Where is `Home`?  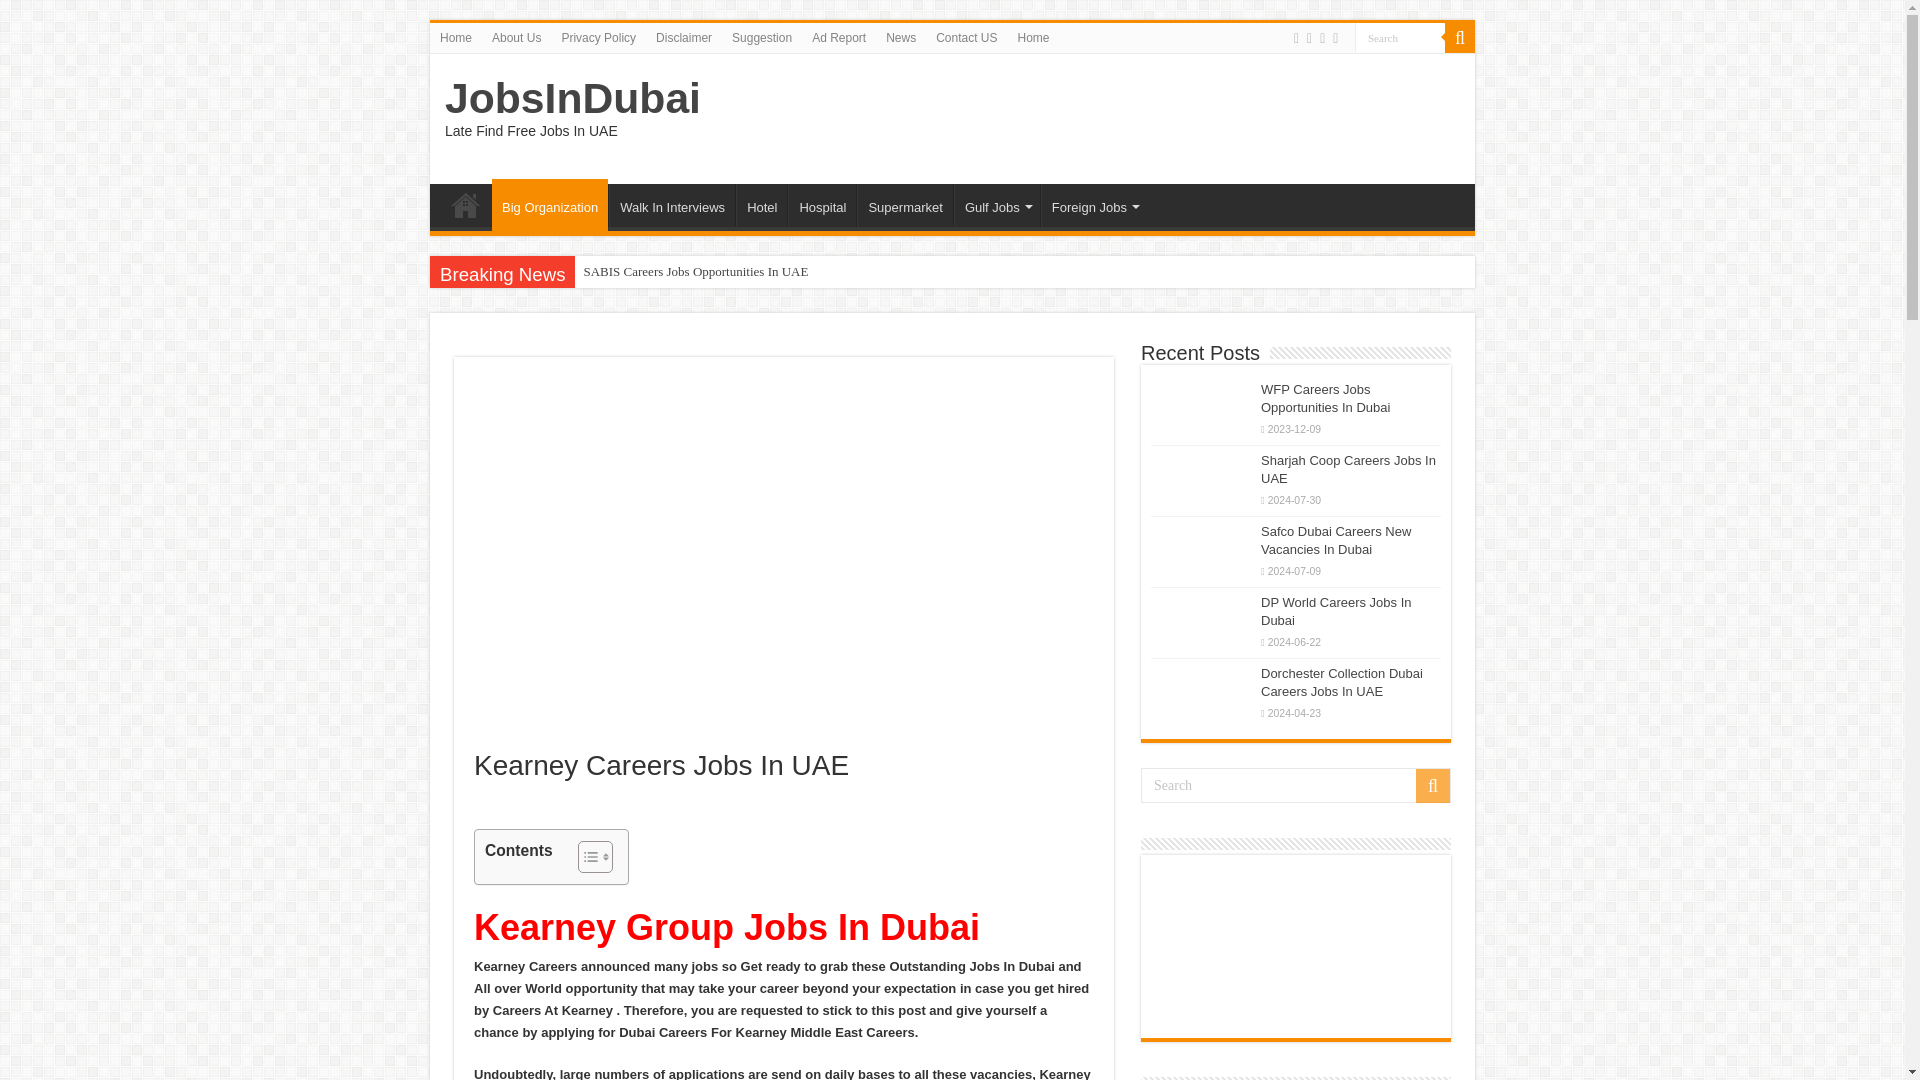 Home is located at coordinates (456, 37).